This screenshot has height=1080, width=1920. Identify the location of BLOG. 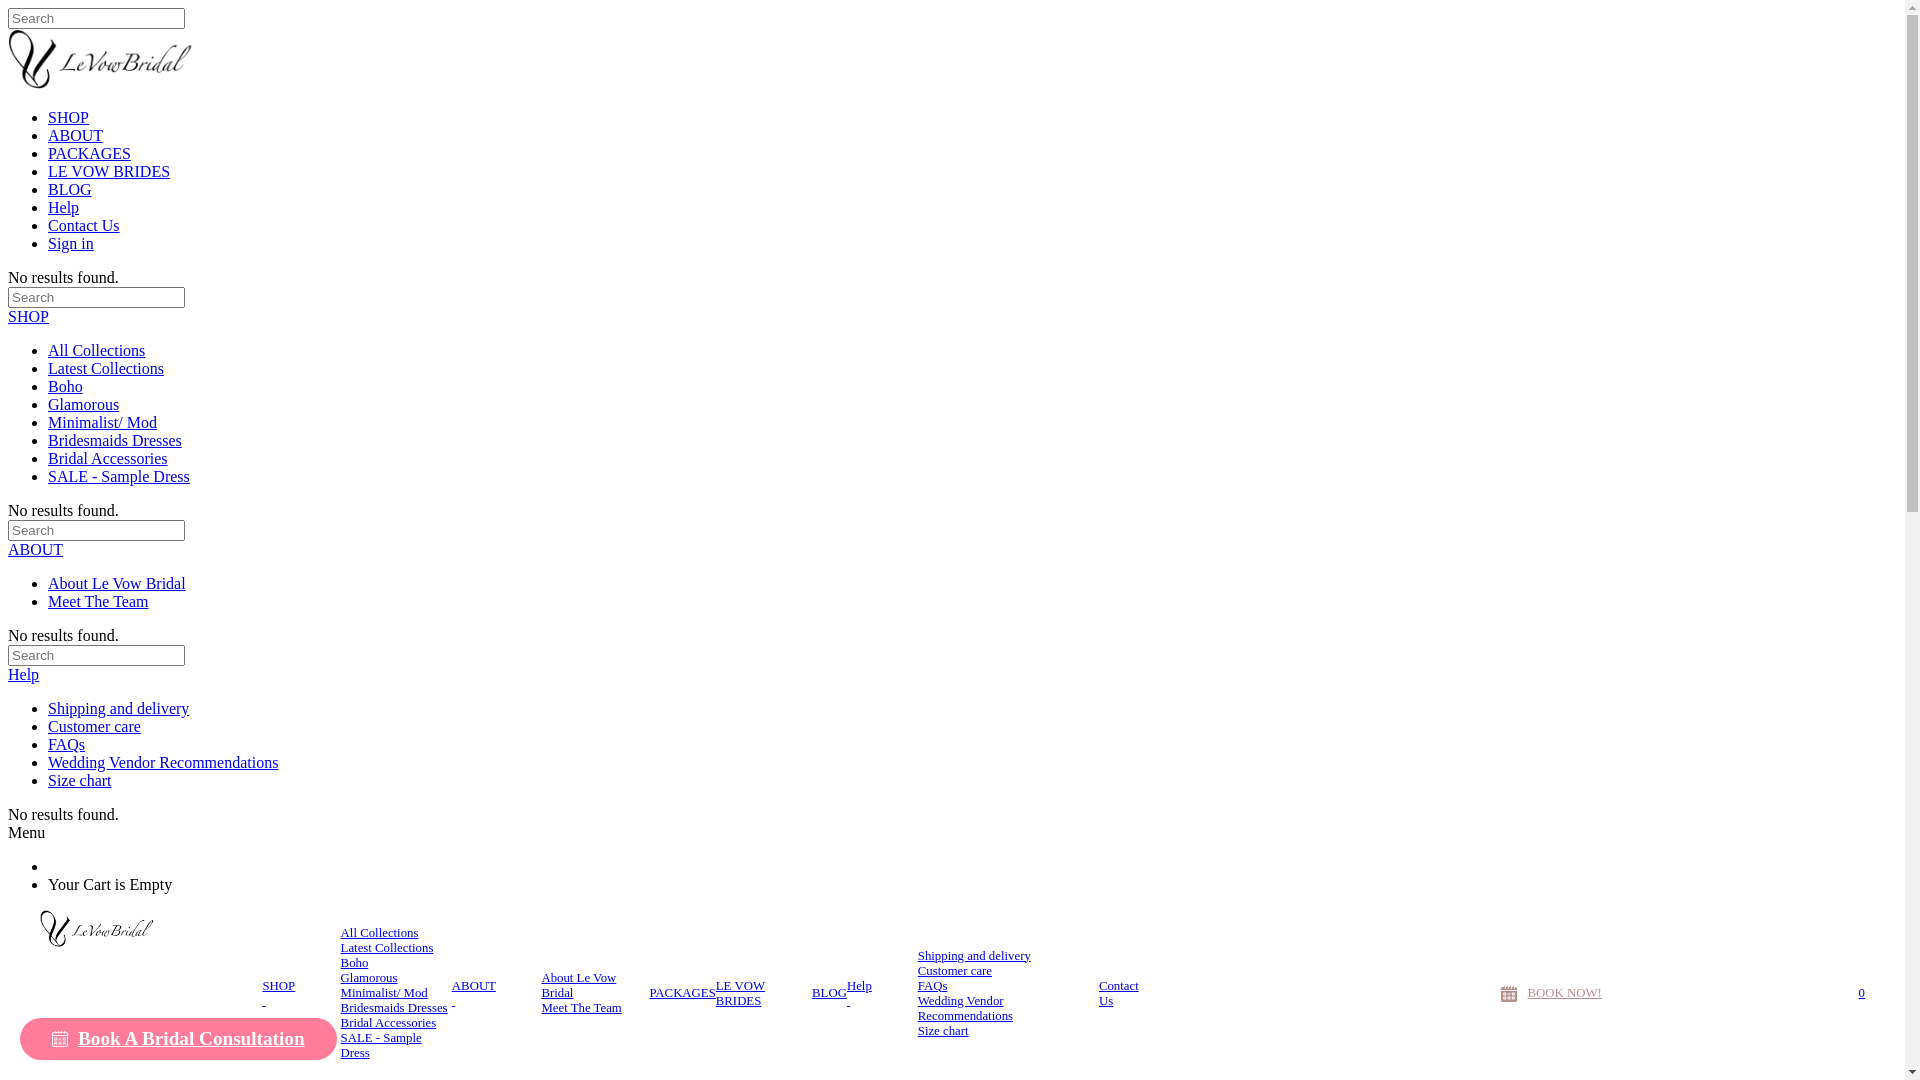
(70, 190).